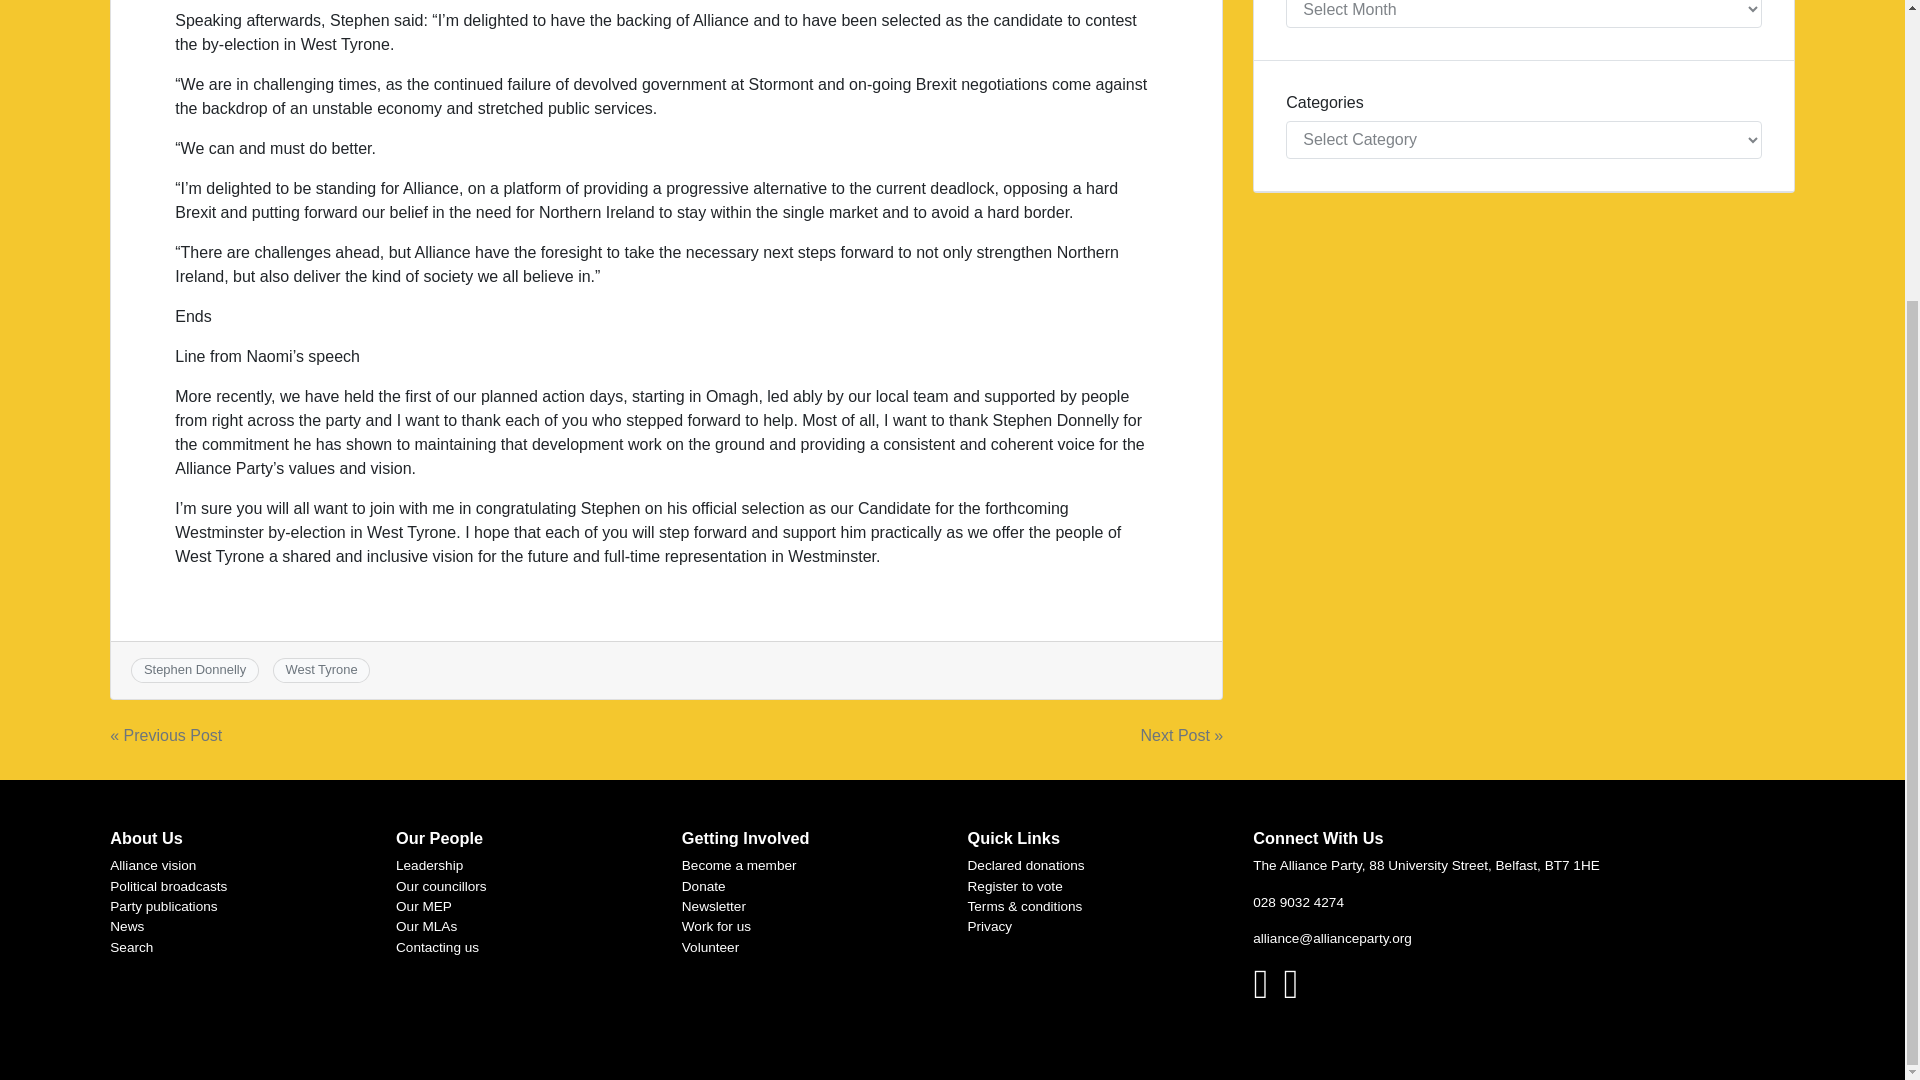 This screenshot has width=1920, height=1080. What do you see at coordinates (194, 670) in the screenshot?
I see `Stephen Donnelly` at bounding box center [194, 670].